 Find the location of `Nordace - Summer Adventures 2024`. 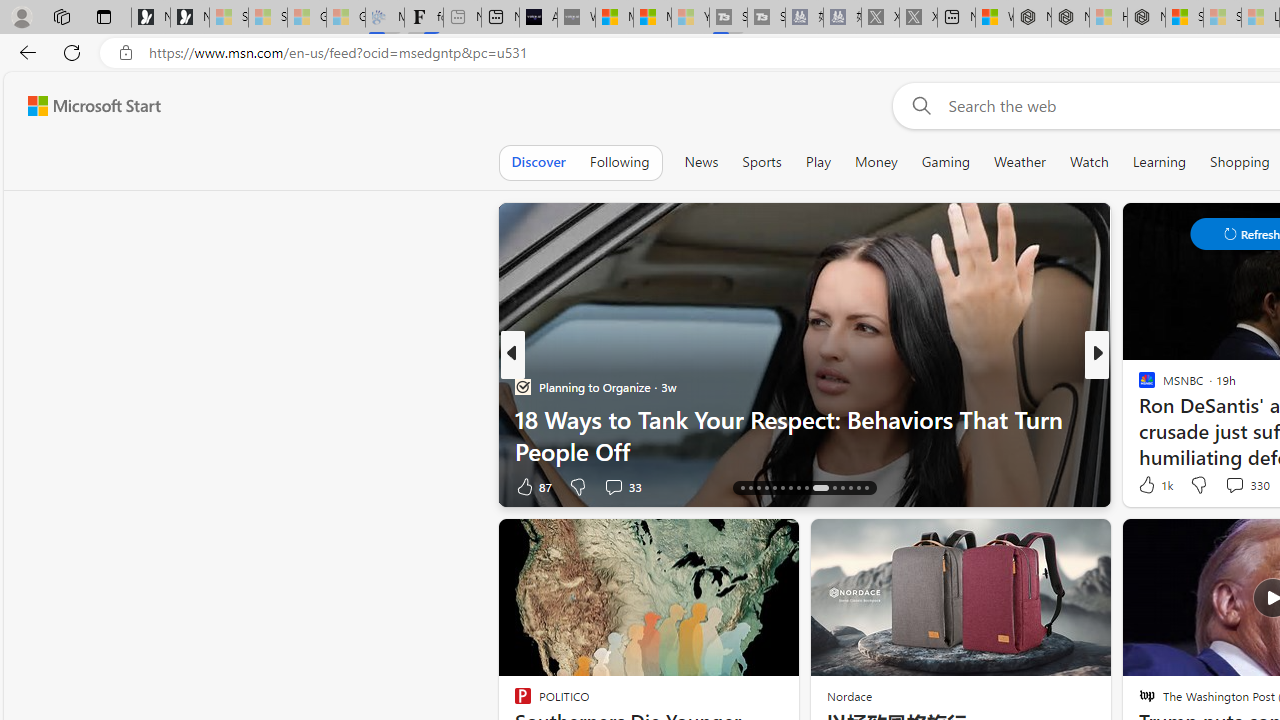

Nordace - Summer Adventures 2024 is located at coordinates (1070, 18).